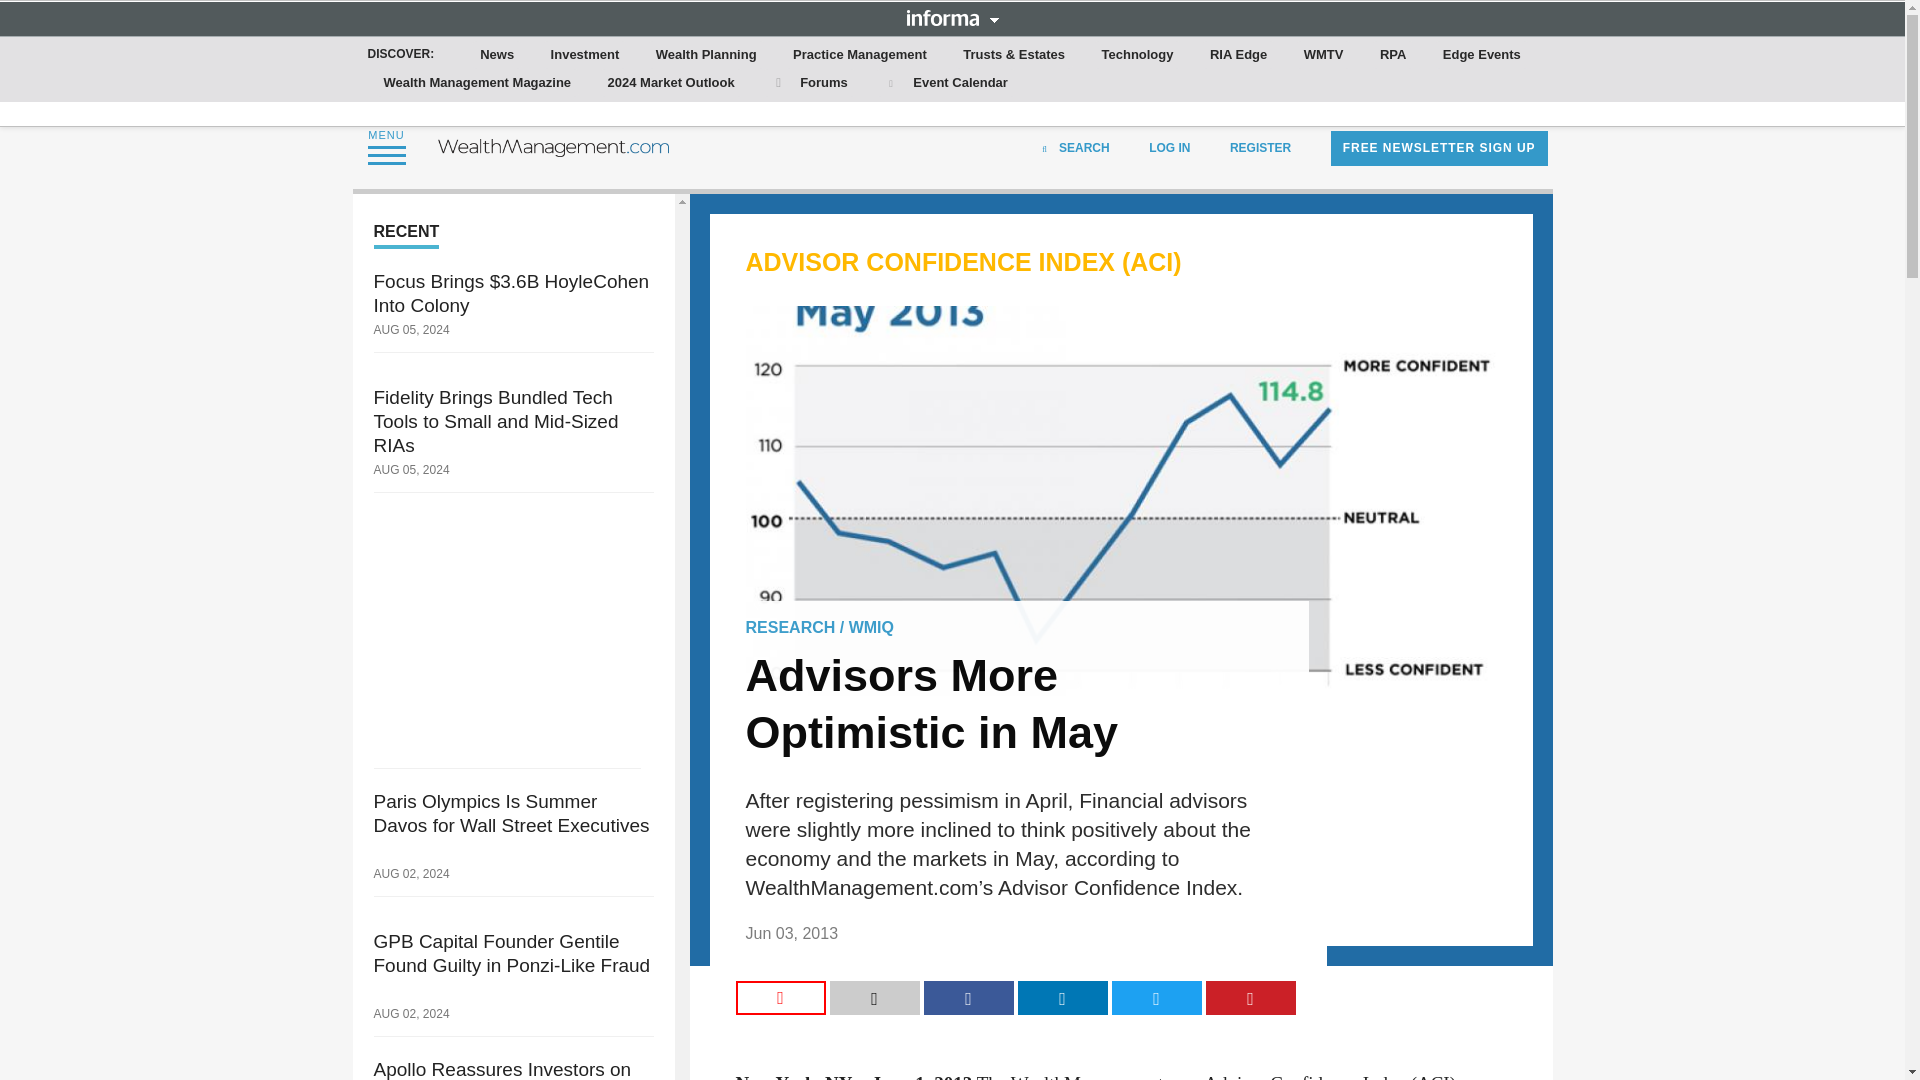  Describe the element at coordinates (497, 55) in the screenshot. I see `News` at that location.